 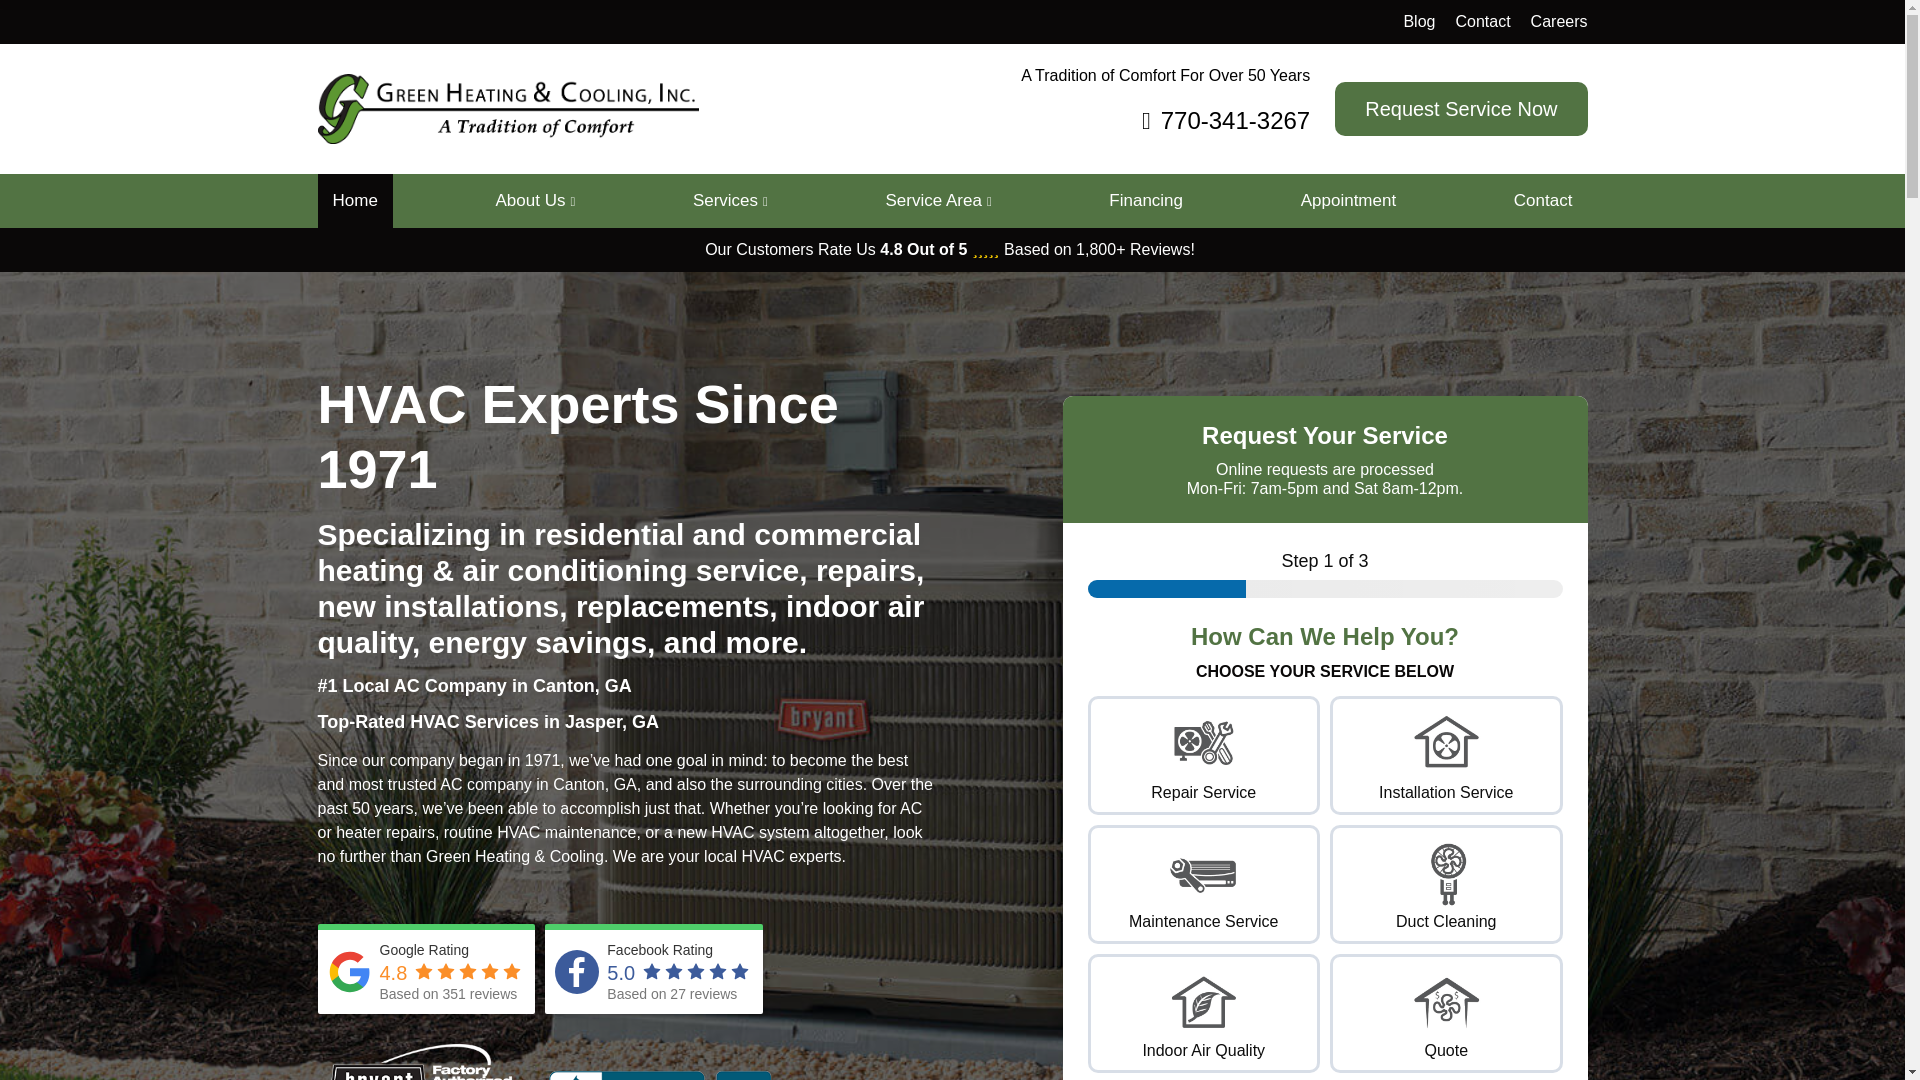 What do you see at coordinates (1204, 873) in the screenshot?
I see `Maintenance Service` at bounding box center [1204, 873].